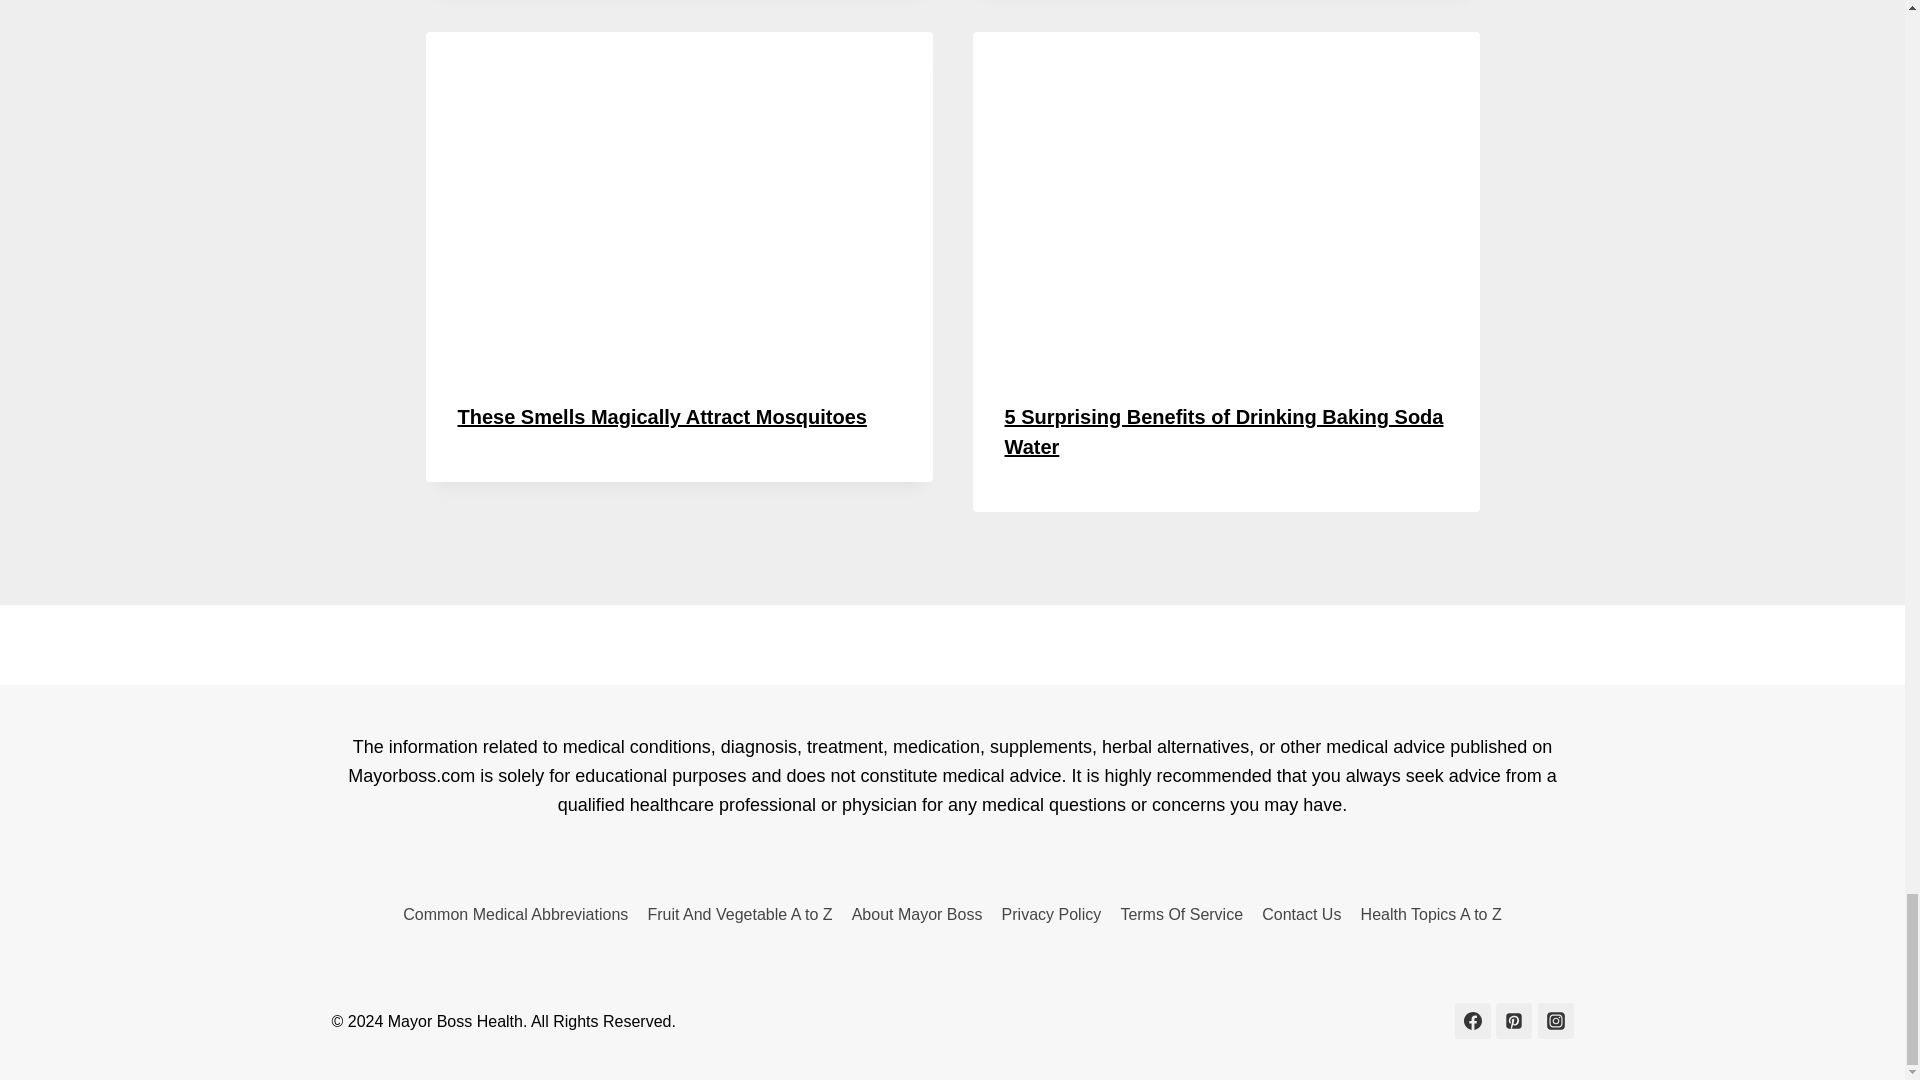 The image size is (1920, 1080). I want to click on About Mayor Boss, so click(917, 914).